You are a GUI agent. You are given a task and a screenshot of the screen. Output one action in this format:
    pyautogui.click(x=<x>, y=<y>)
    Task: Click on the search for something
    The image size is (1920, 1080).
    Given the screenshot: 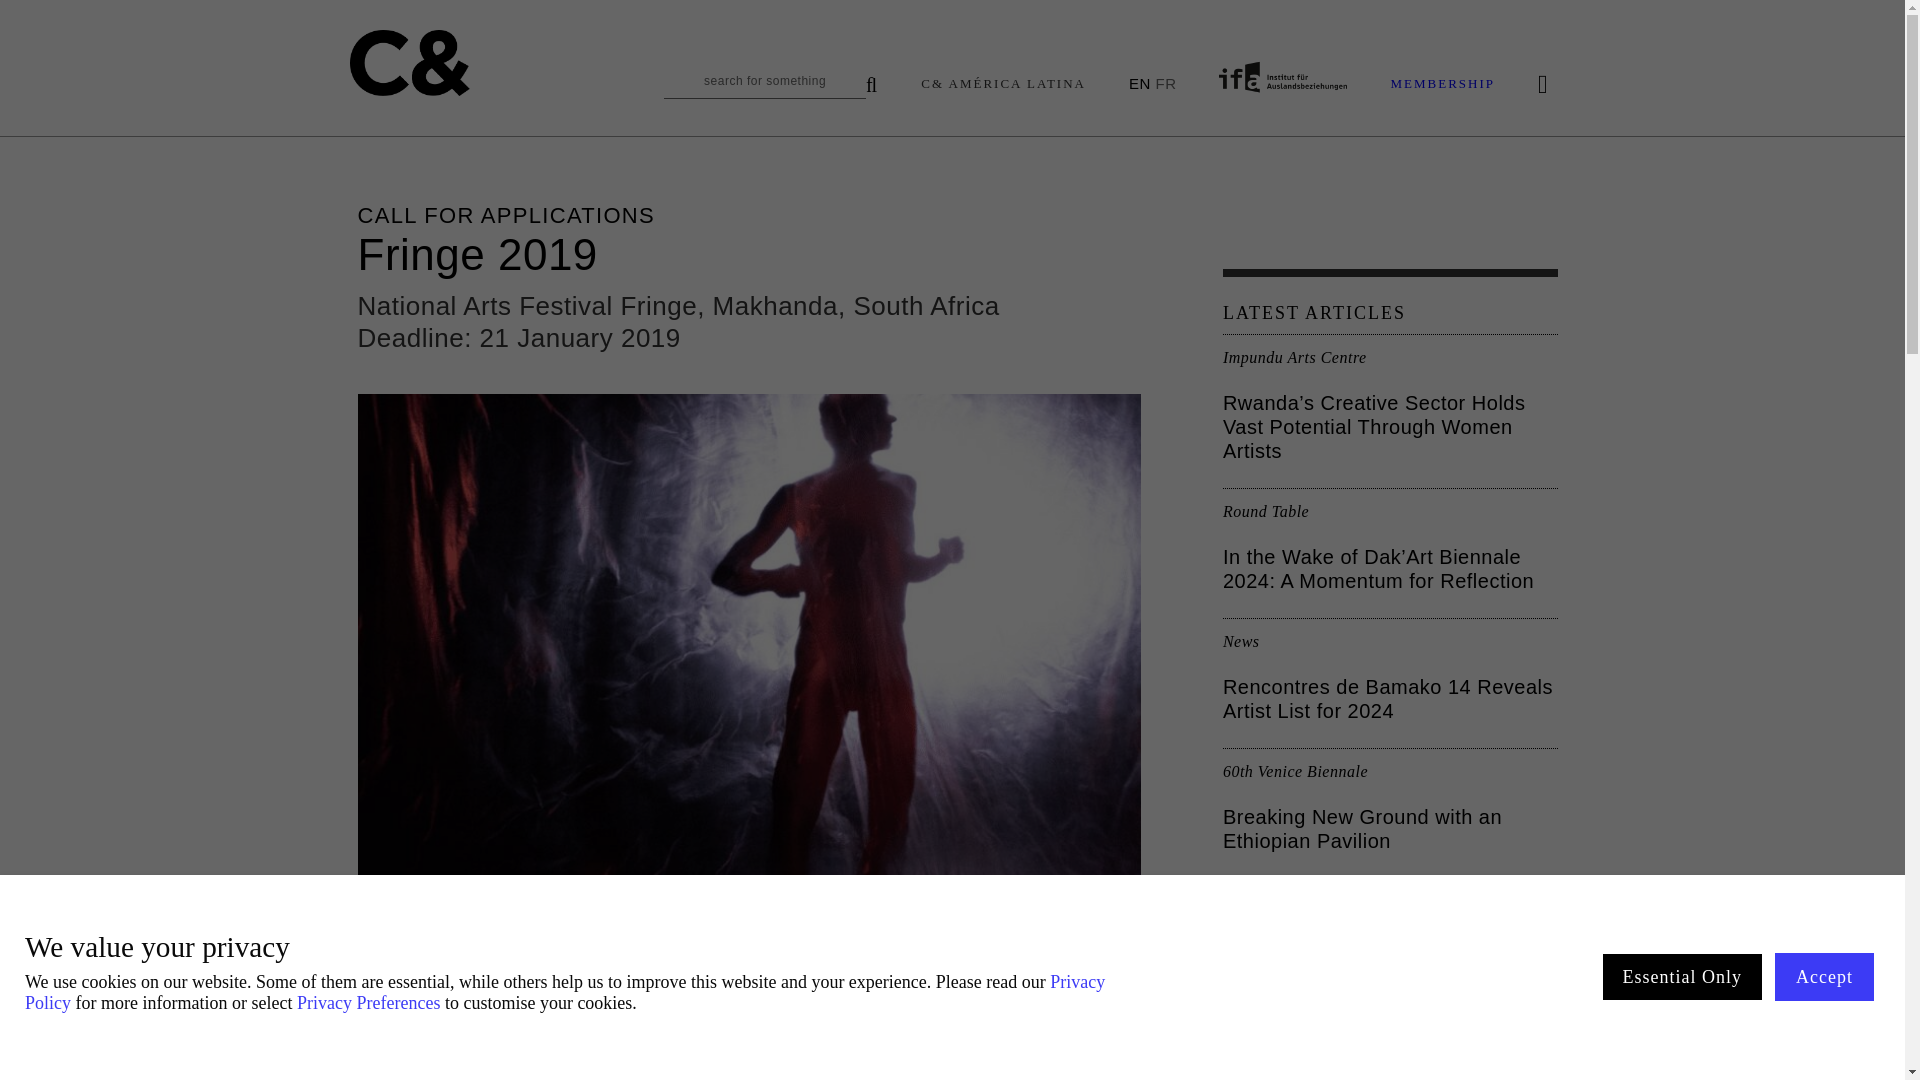 What is the action you would take?
    pyautogui.click(x=770, y=86)
    